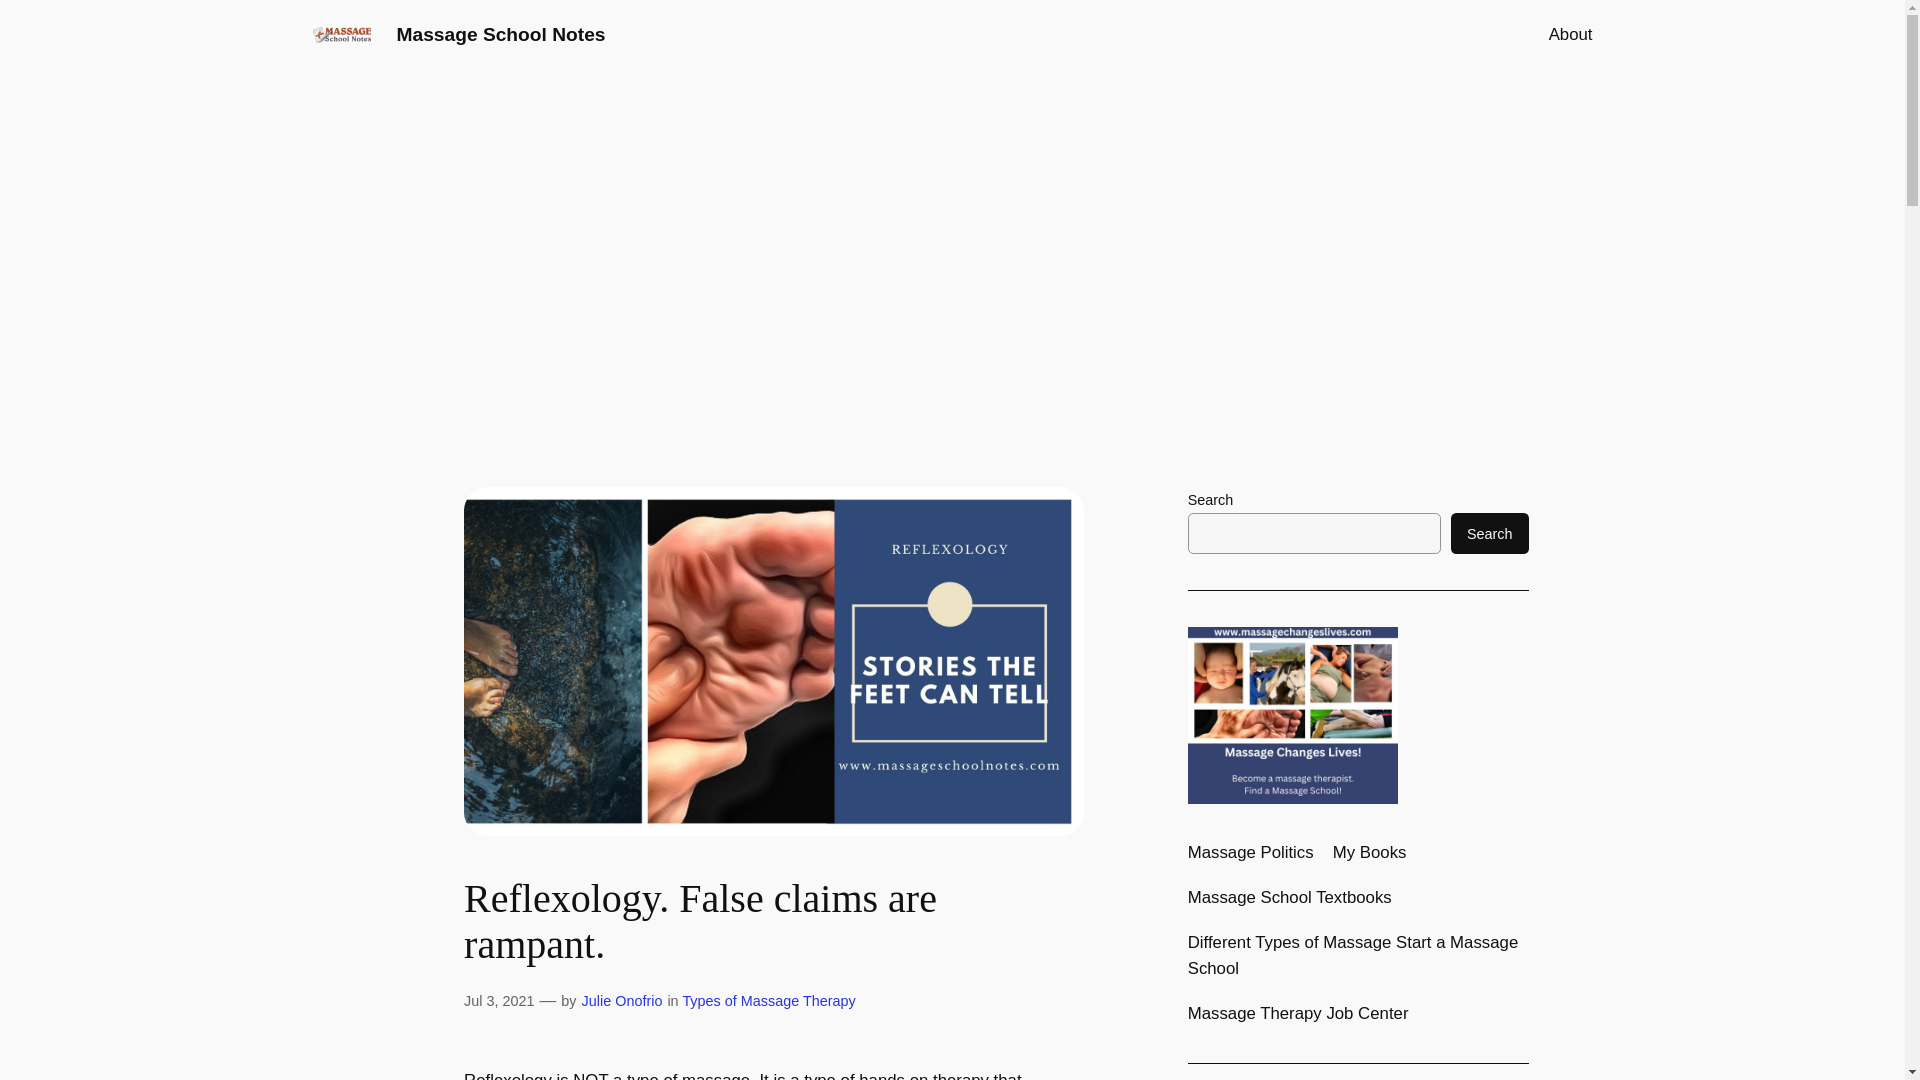 Image resolution: width=1920 pixels, height=1080 pixels. Describe the element at coordinates (1571, 34) in the screenshot. I see `About` at that location.